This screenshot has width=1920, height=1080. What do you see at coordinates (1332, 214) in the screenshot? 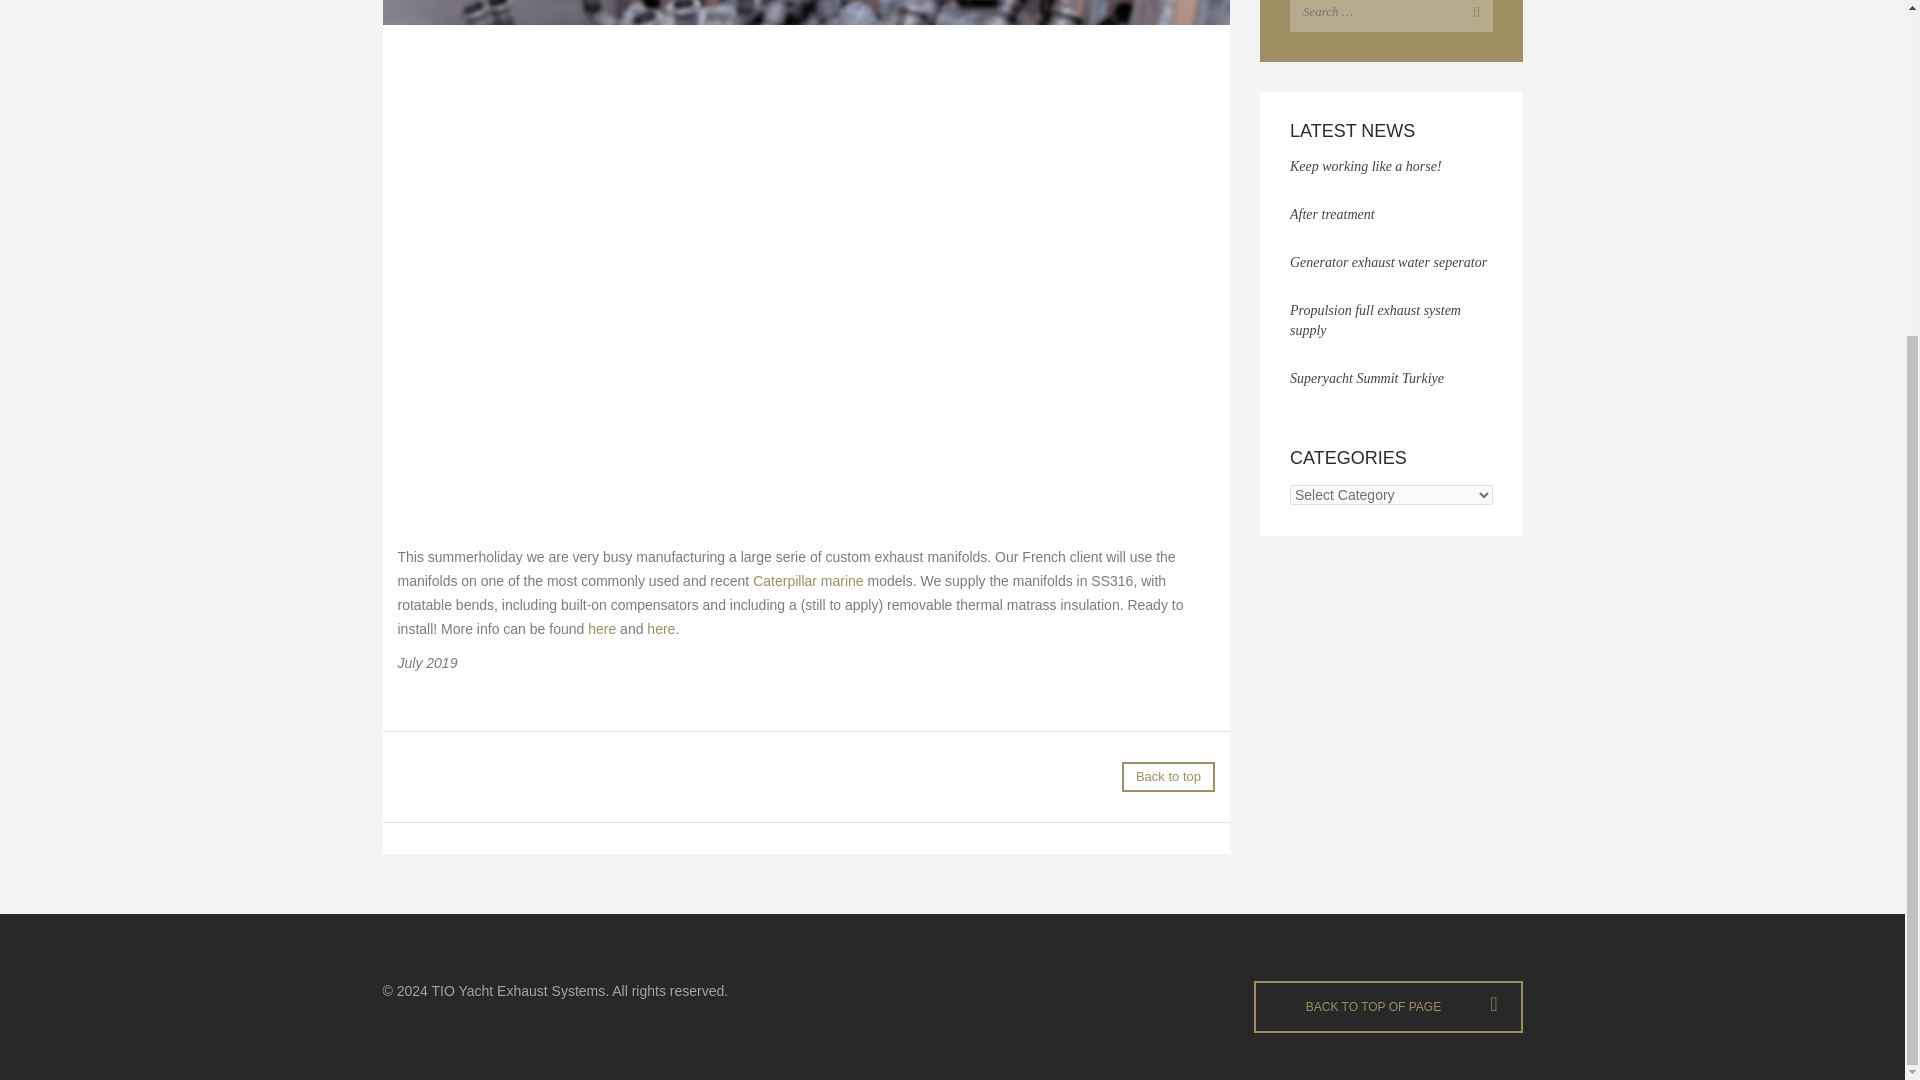
I see `After treatment` at bounding box center [1332, 214].